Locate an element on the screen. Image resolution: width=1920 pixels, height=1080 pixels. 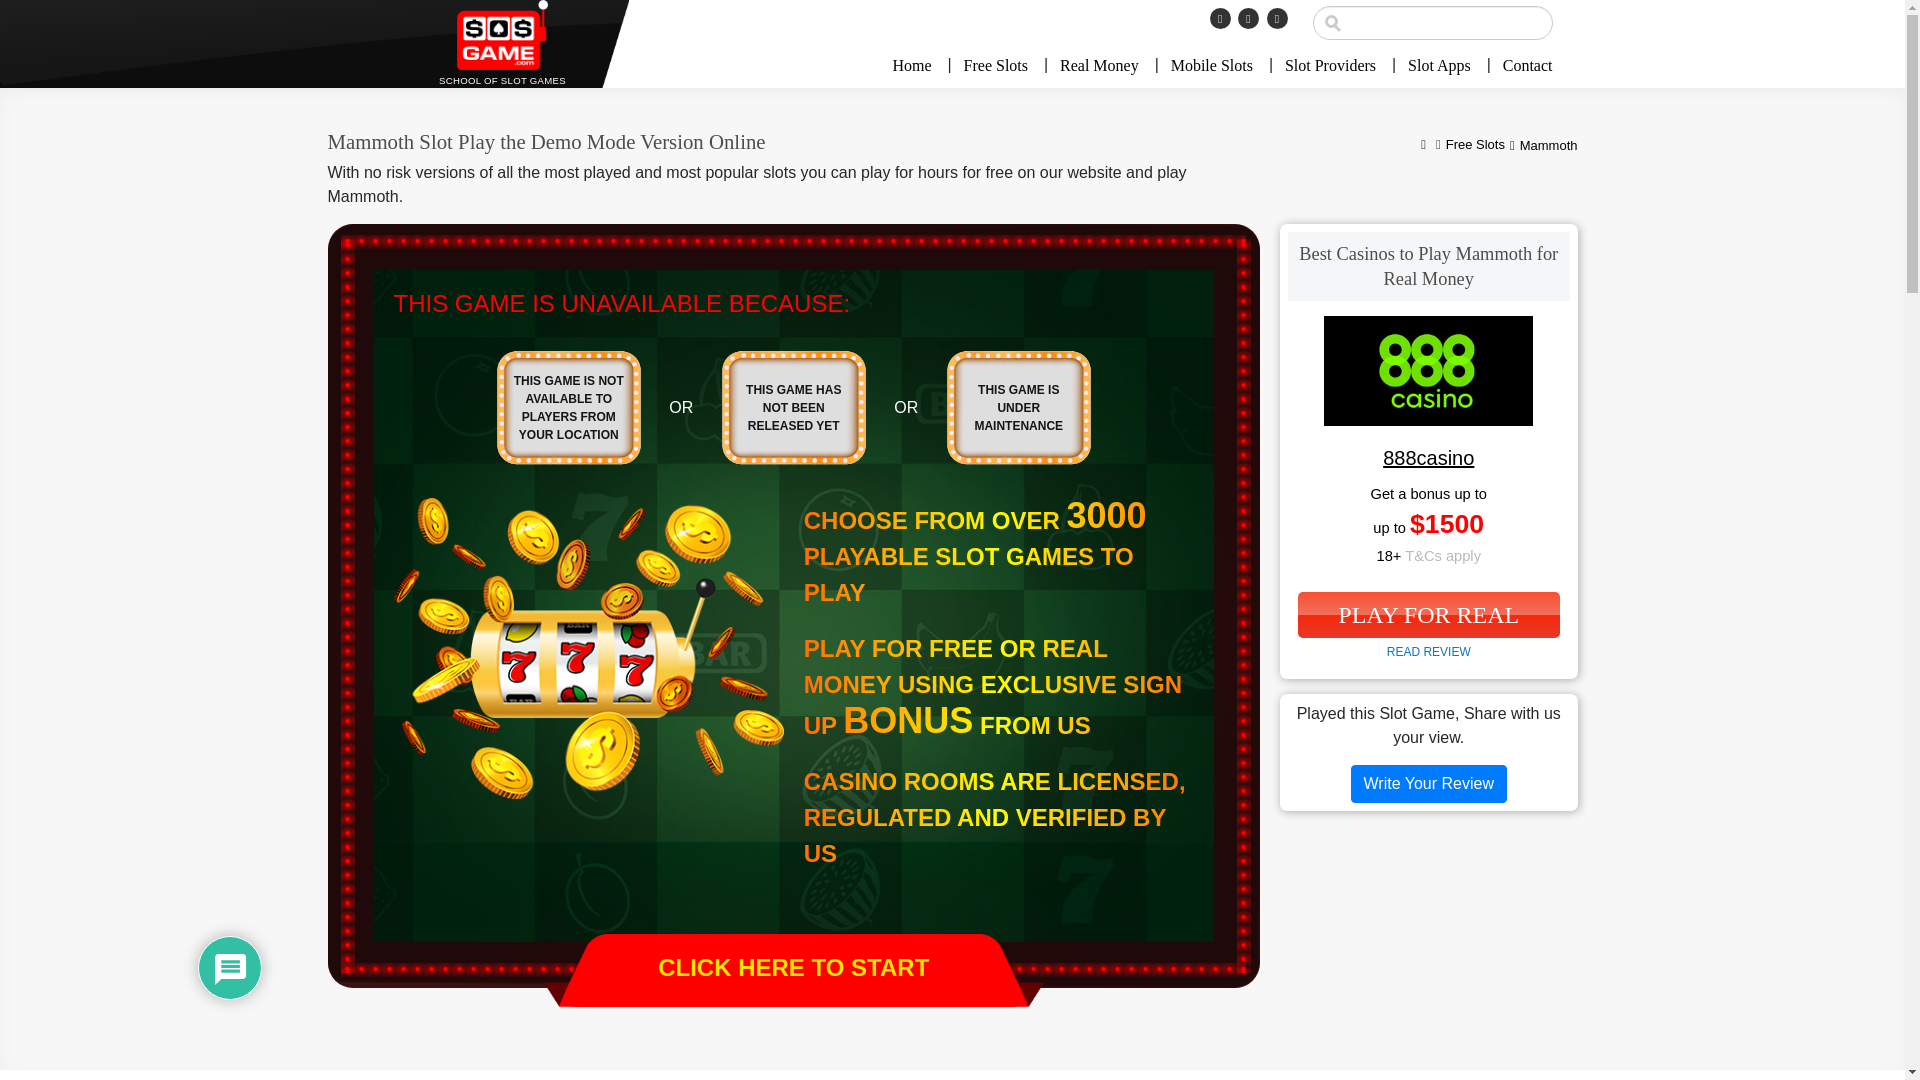
CLICK HERE TO START is located at coordinates (794, 970).